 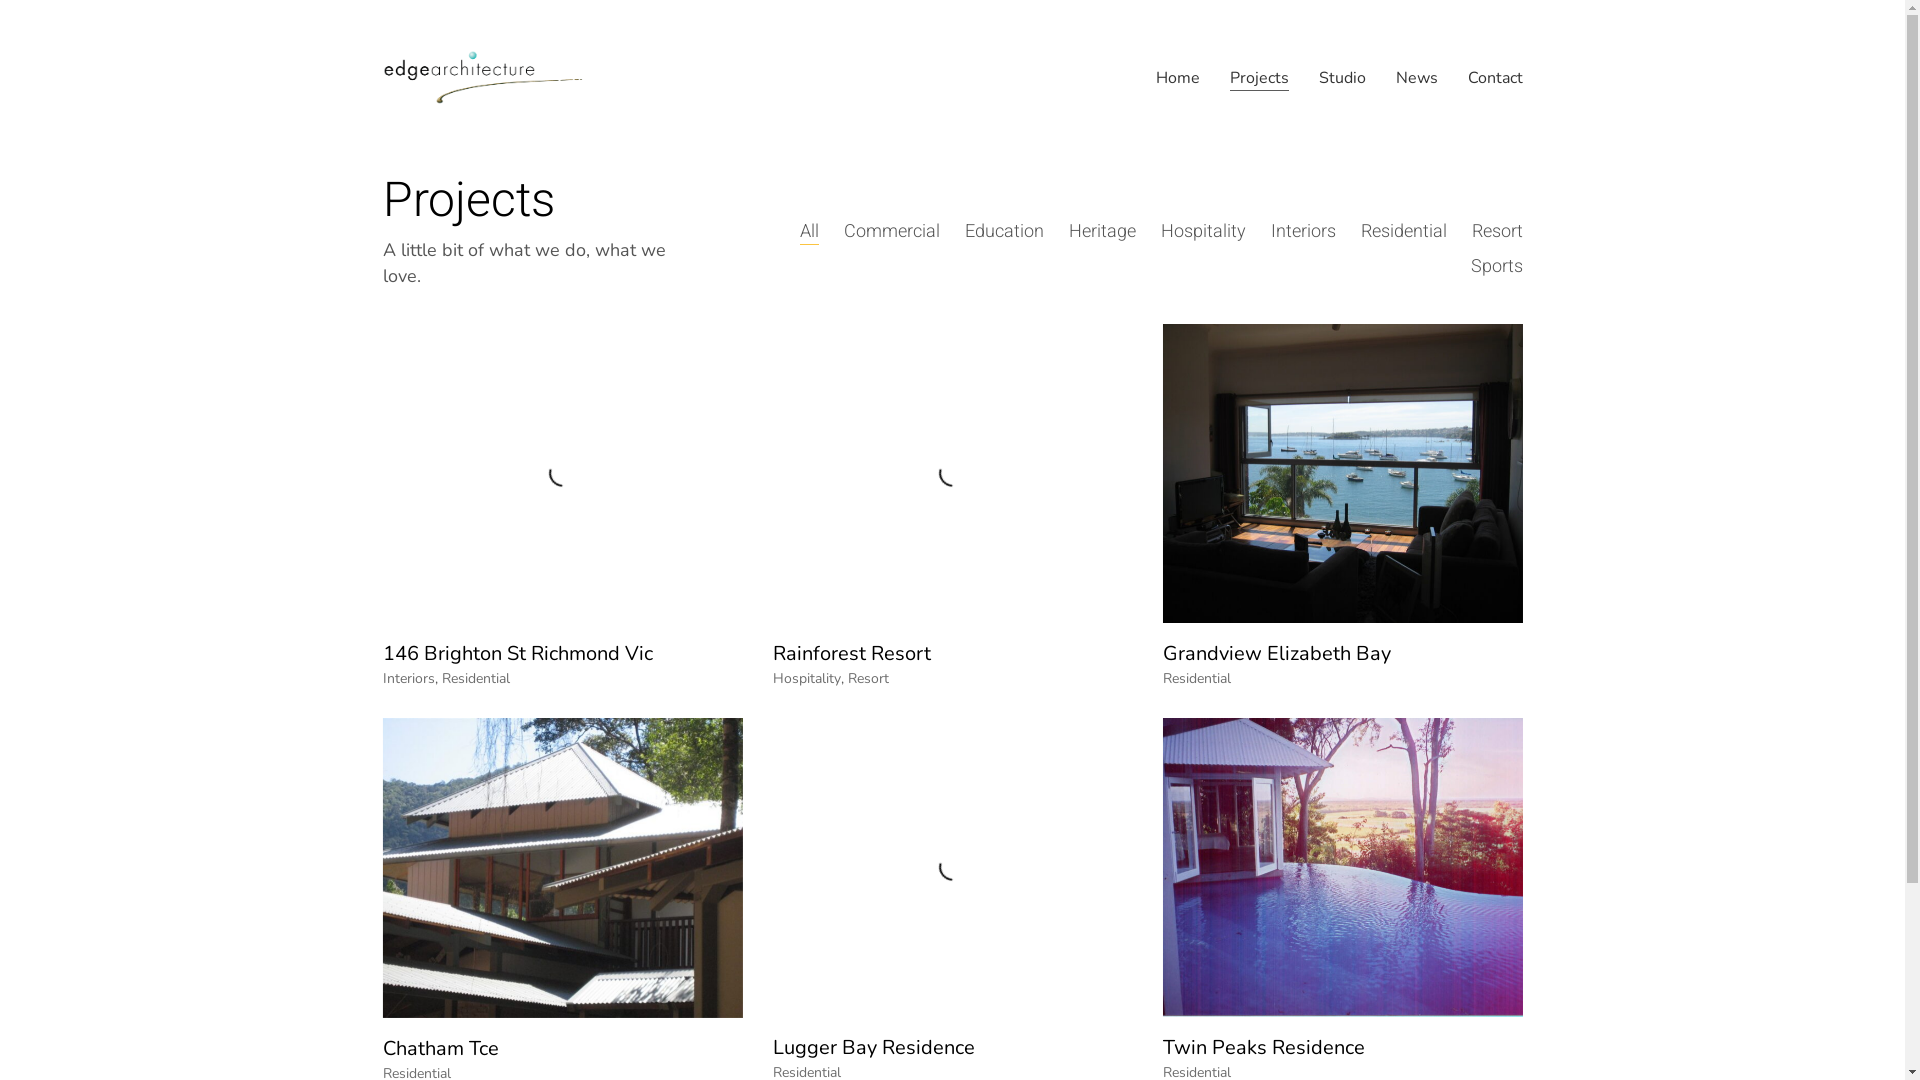 What do you see at coordinates (1260, 78) in the screenshot?
I see `Projects` at bounding box center [1260, 78].